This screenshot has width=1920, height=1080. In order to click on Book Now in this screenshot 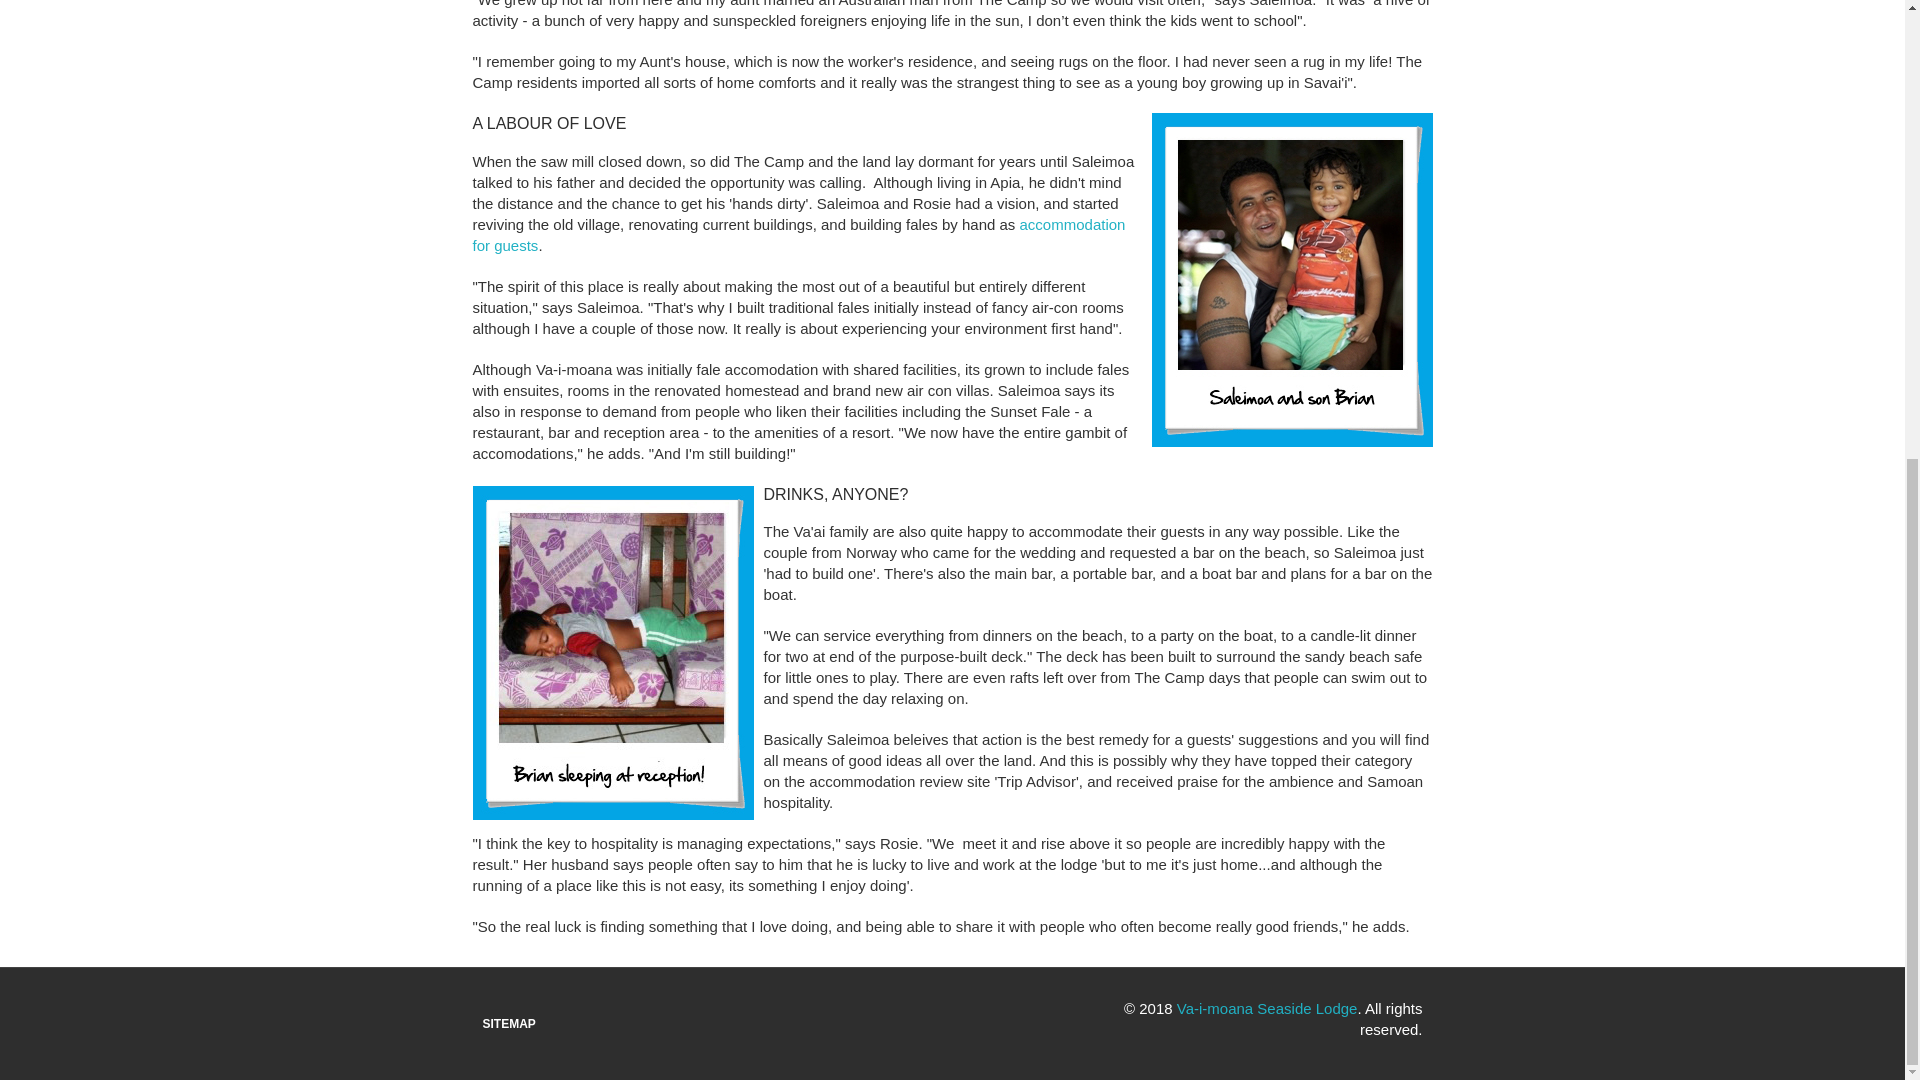, I will do `click(798, 234)`.